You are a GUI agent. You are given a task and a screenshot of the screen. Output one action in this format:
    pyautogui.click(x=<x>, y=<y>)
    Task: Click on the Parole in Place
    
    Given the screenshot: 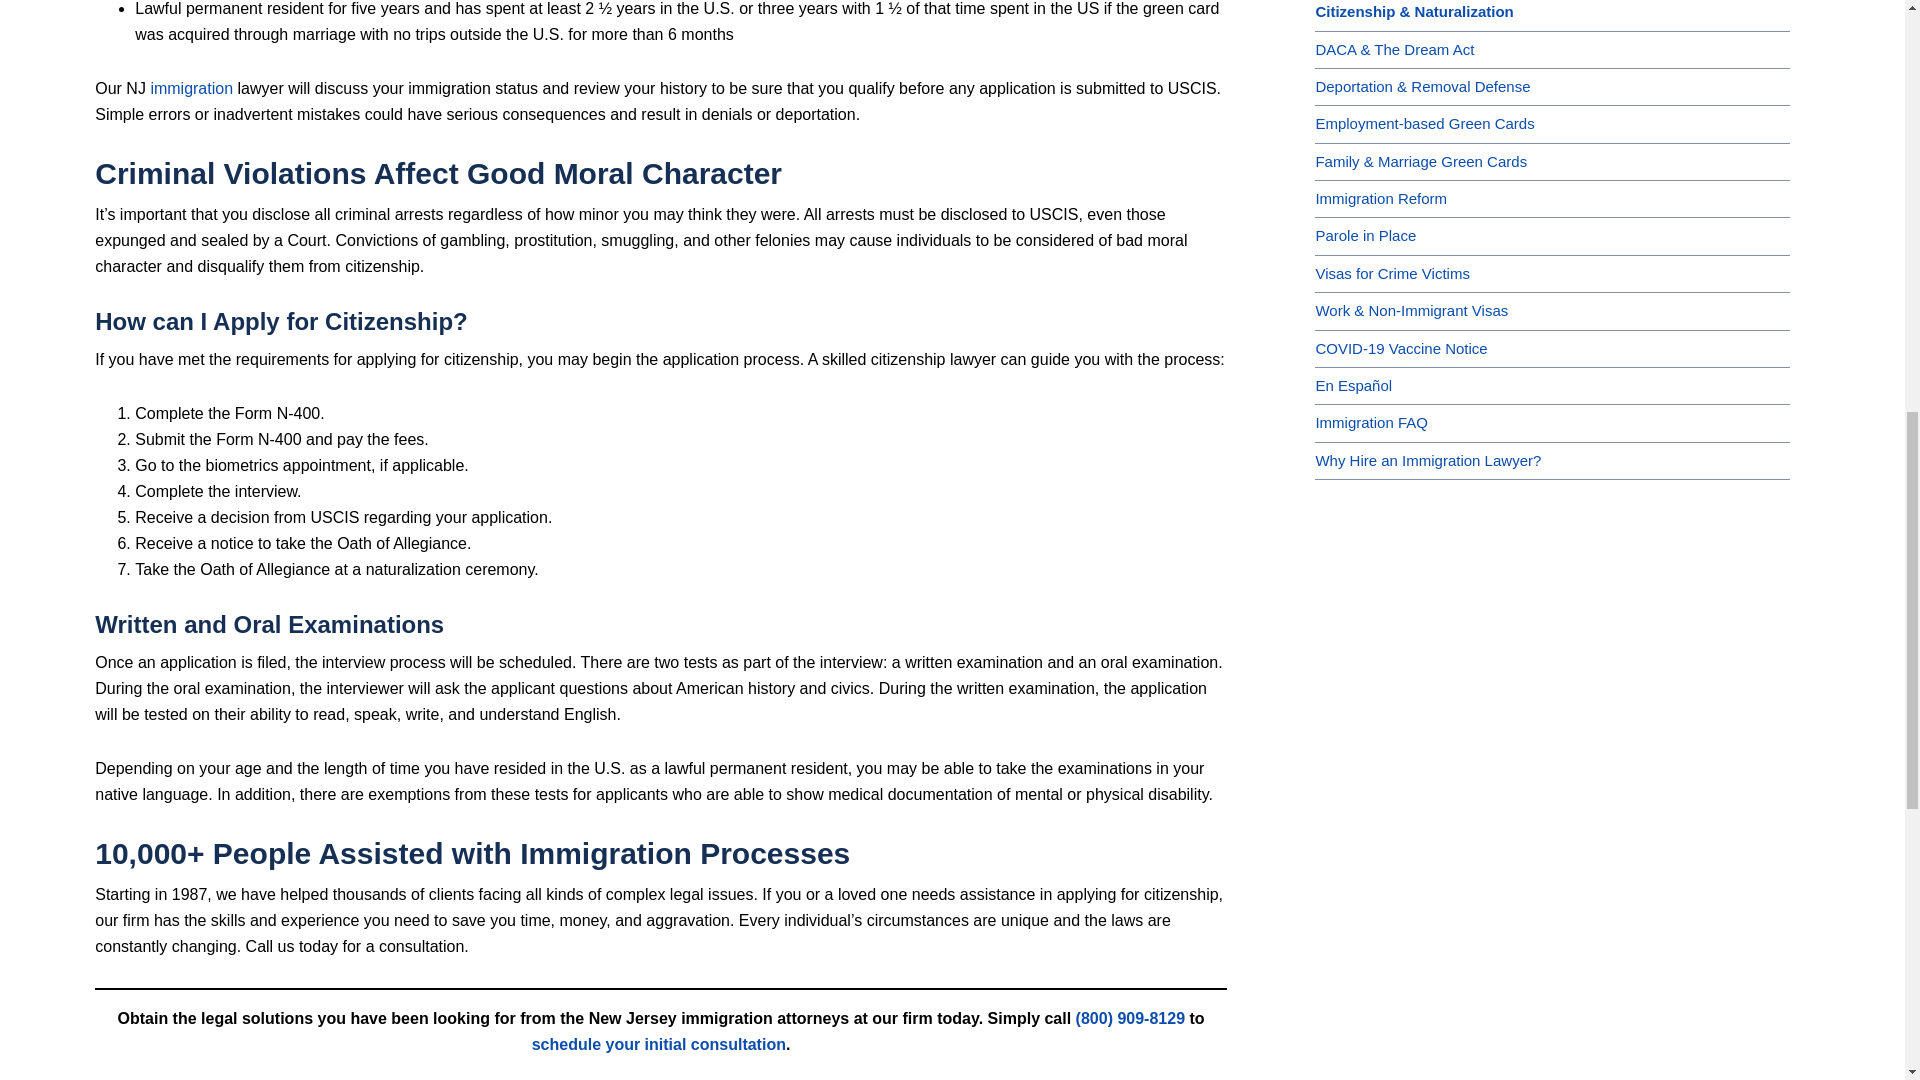 What is the action you would take?
    pyautogui.click(x=1366, y=235)
    